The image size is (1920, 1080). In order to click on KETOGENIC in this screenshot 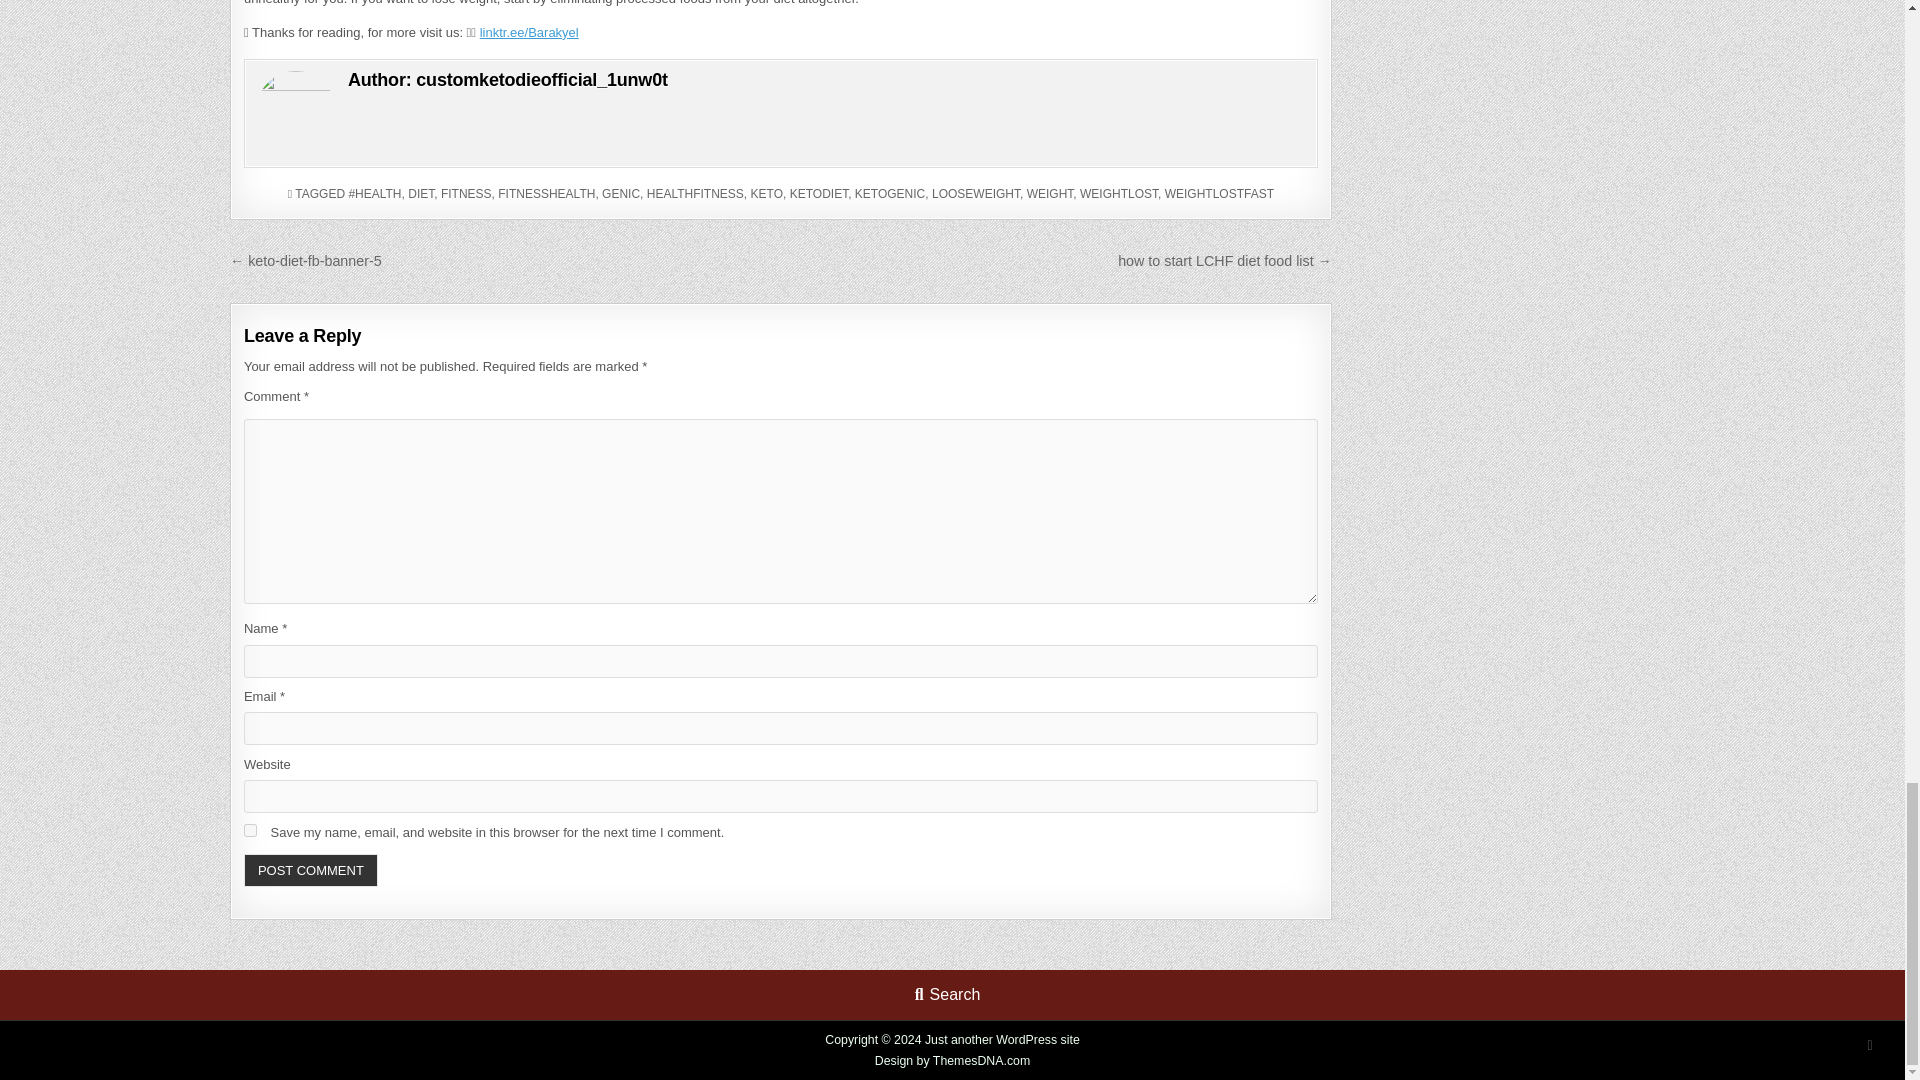, I will do `click(890, 193)`.